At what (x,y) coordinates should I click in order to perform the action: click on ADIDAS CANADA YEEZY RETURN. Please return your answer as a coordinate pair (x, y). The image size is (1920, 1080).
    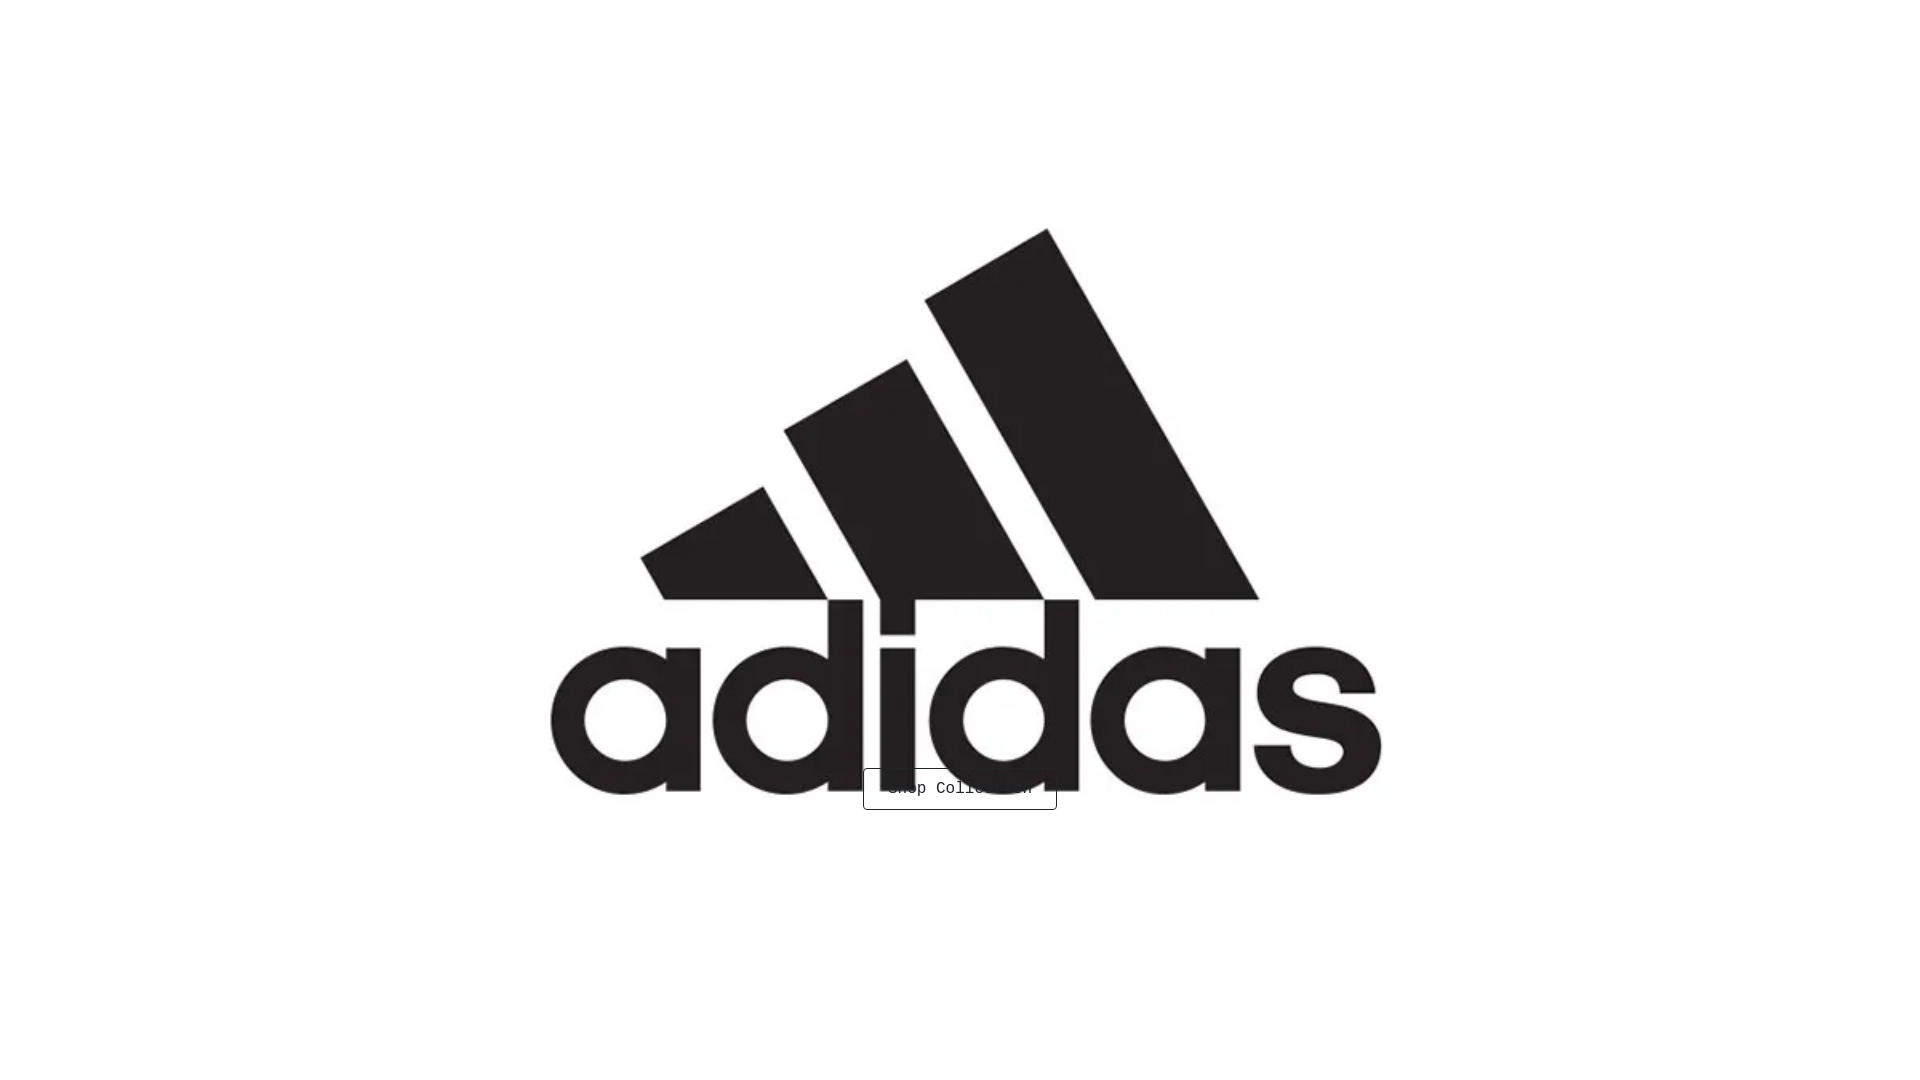
    Looking at the image, I should click on (698, 296).